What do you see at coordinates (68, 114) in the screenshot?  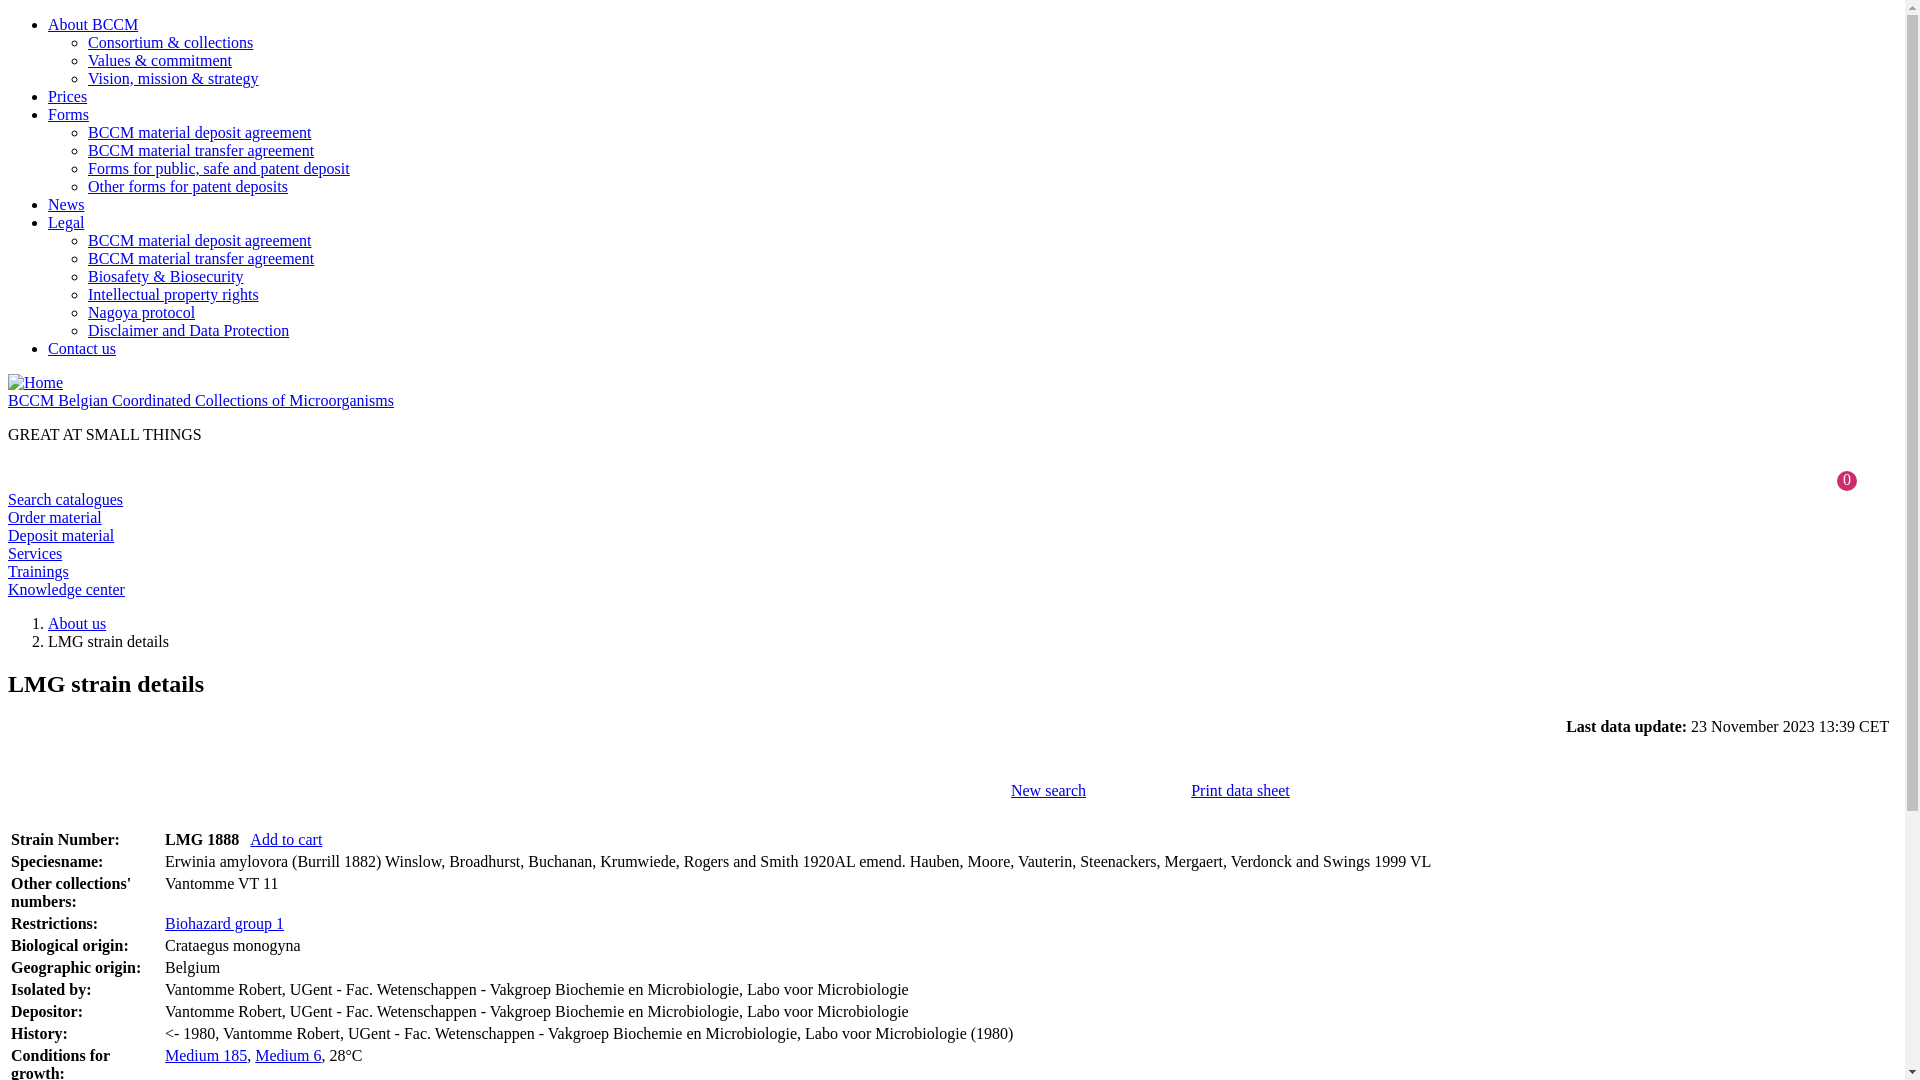 I see `Forms` at bounding box center [68, 114].